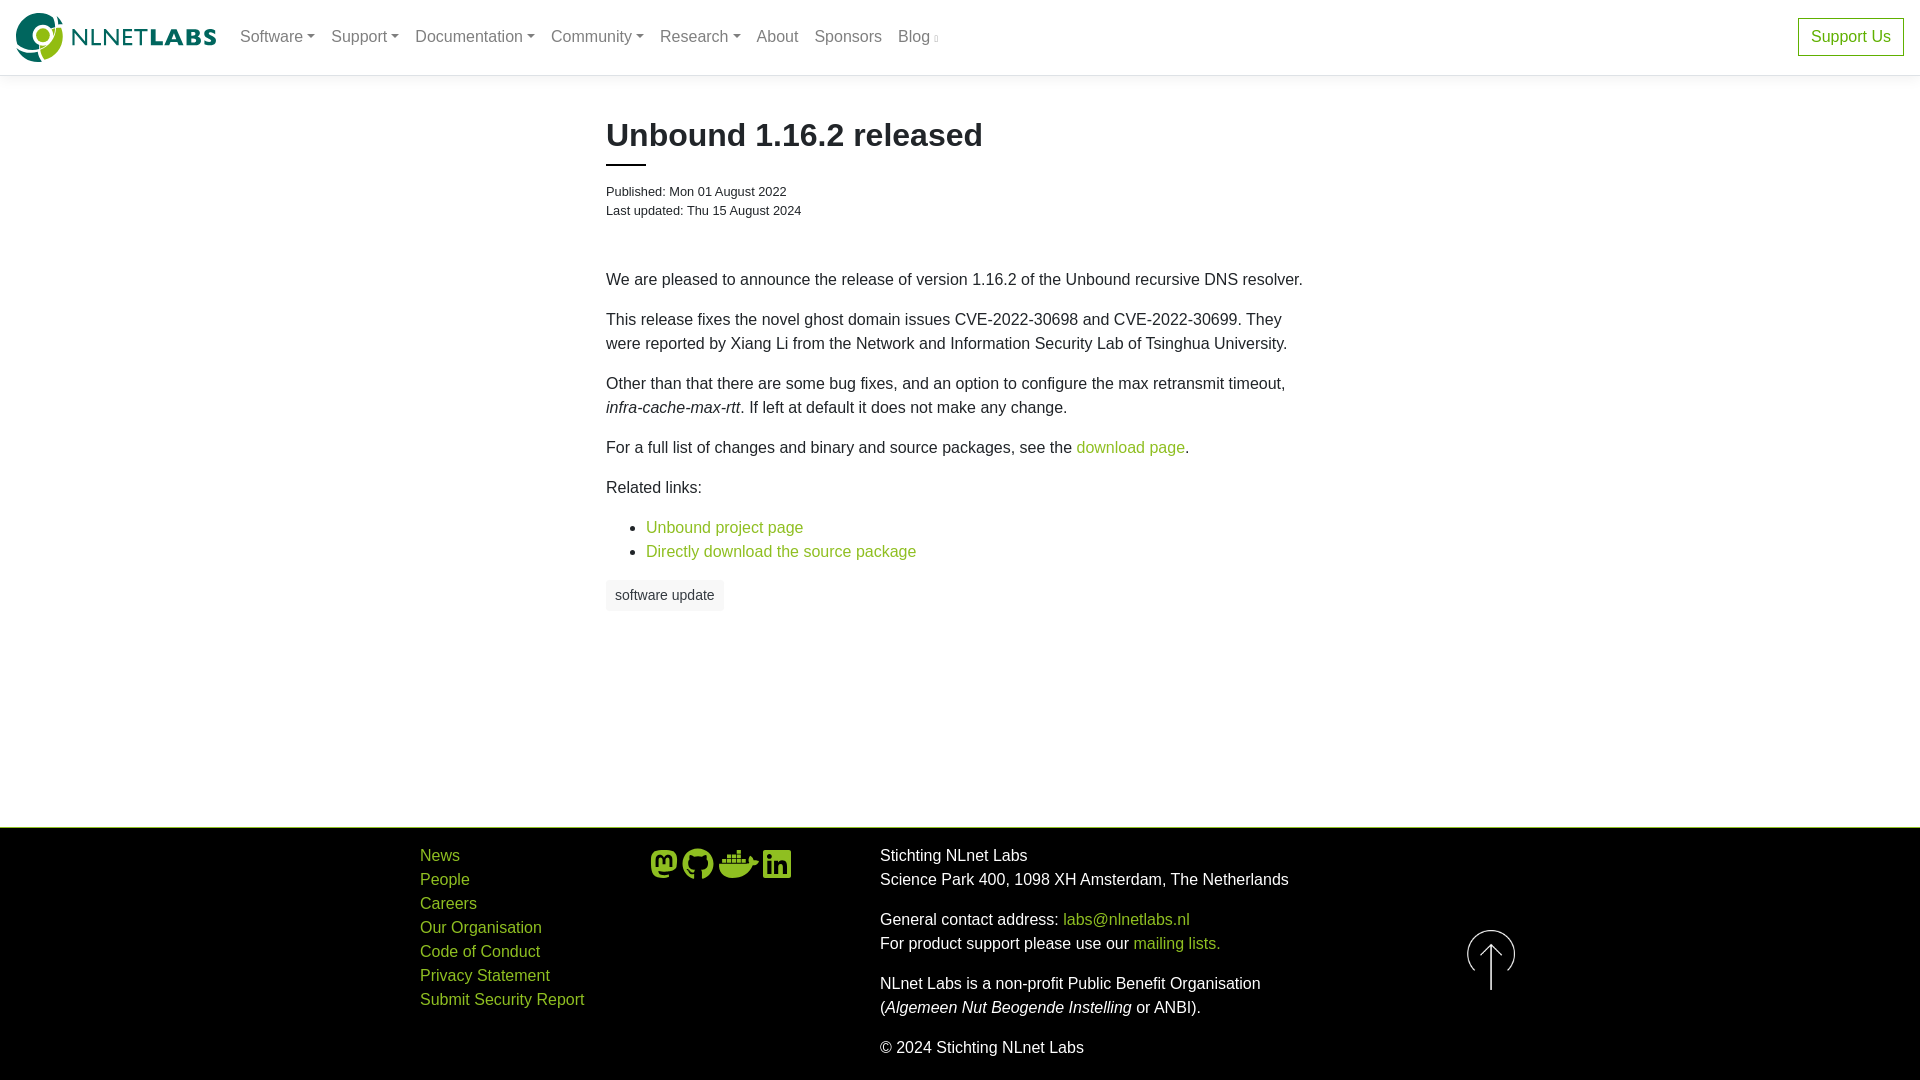 Image resolution: width=1920 pixels, height=1080 pixels. Describe the element at coordinates (598, 37) in the screenshot. I see `Community` at that location.